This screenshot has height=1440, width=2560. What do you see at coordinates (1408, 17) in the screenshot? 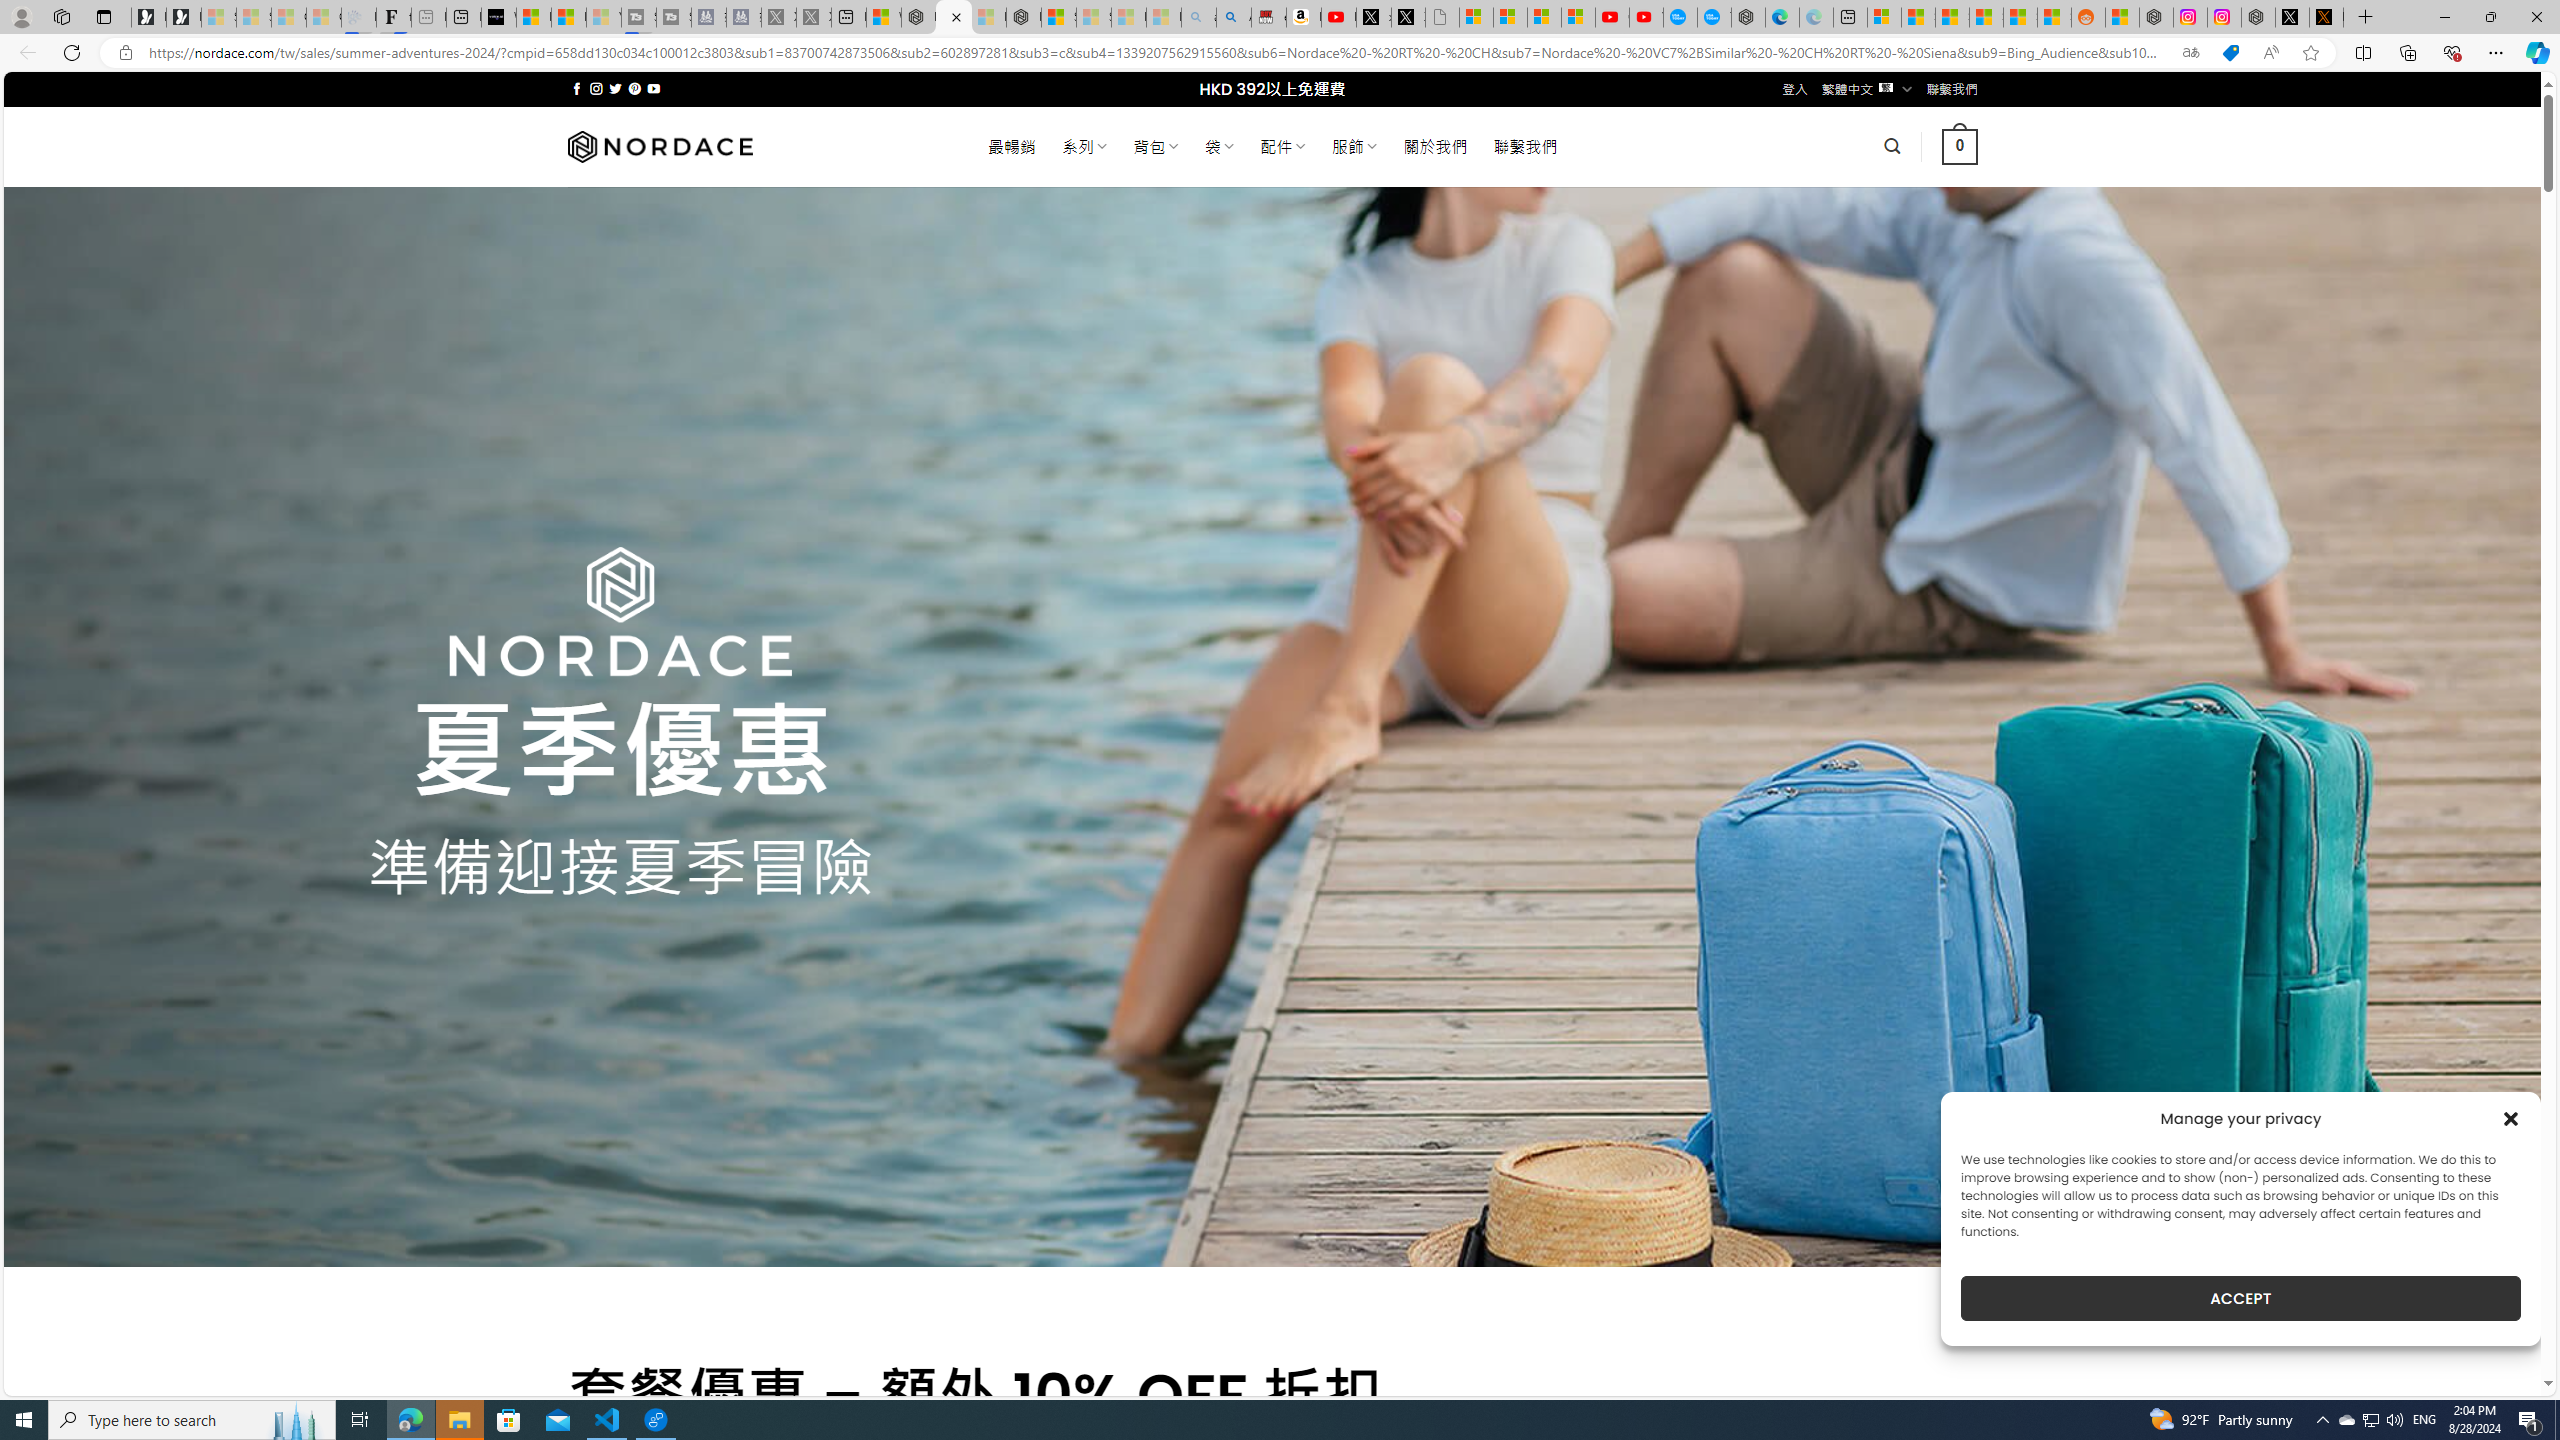
I see `X` at bounding box center [1408, 17].